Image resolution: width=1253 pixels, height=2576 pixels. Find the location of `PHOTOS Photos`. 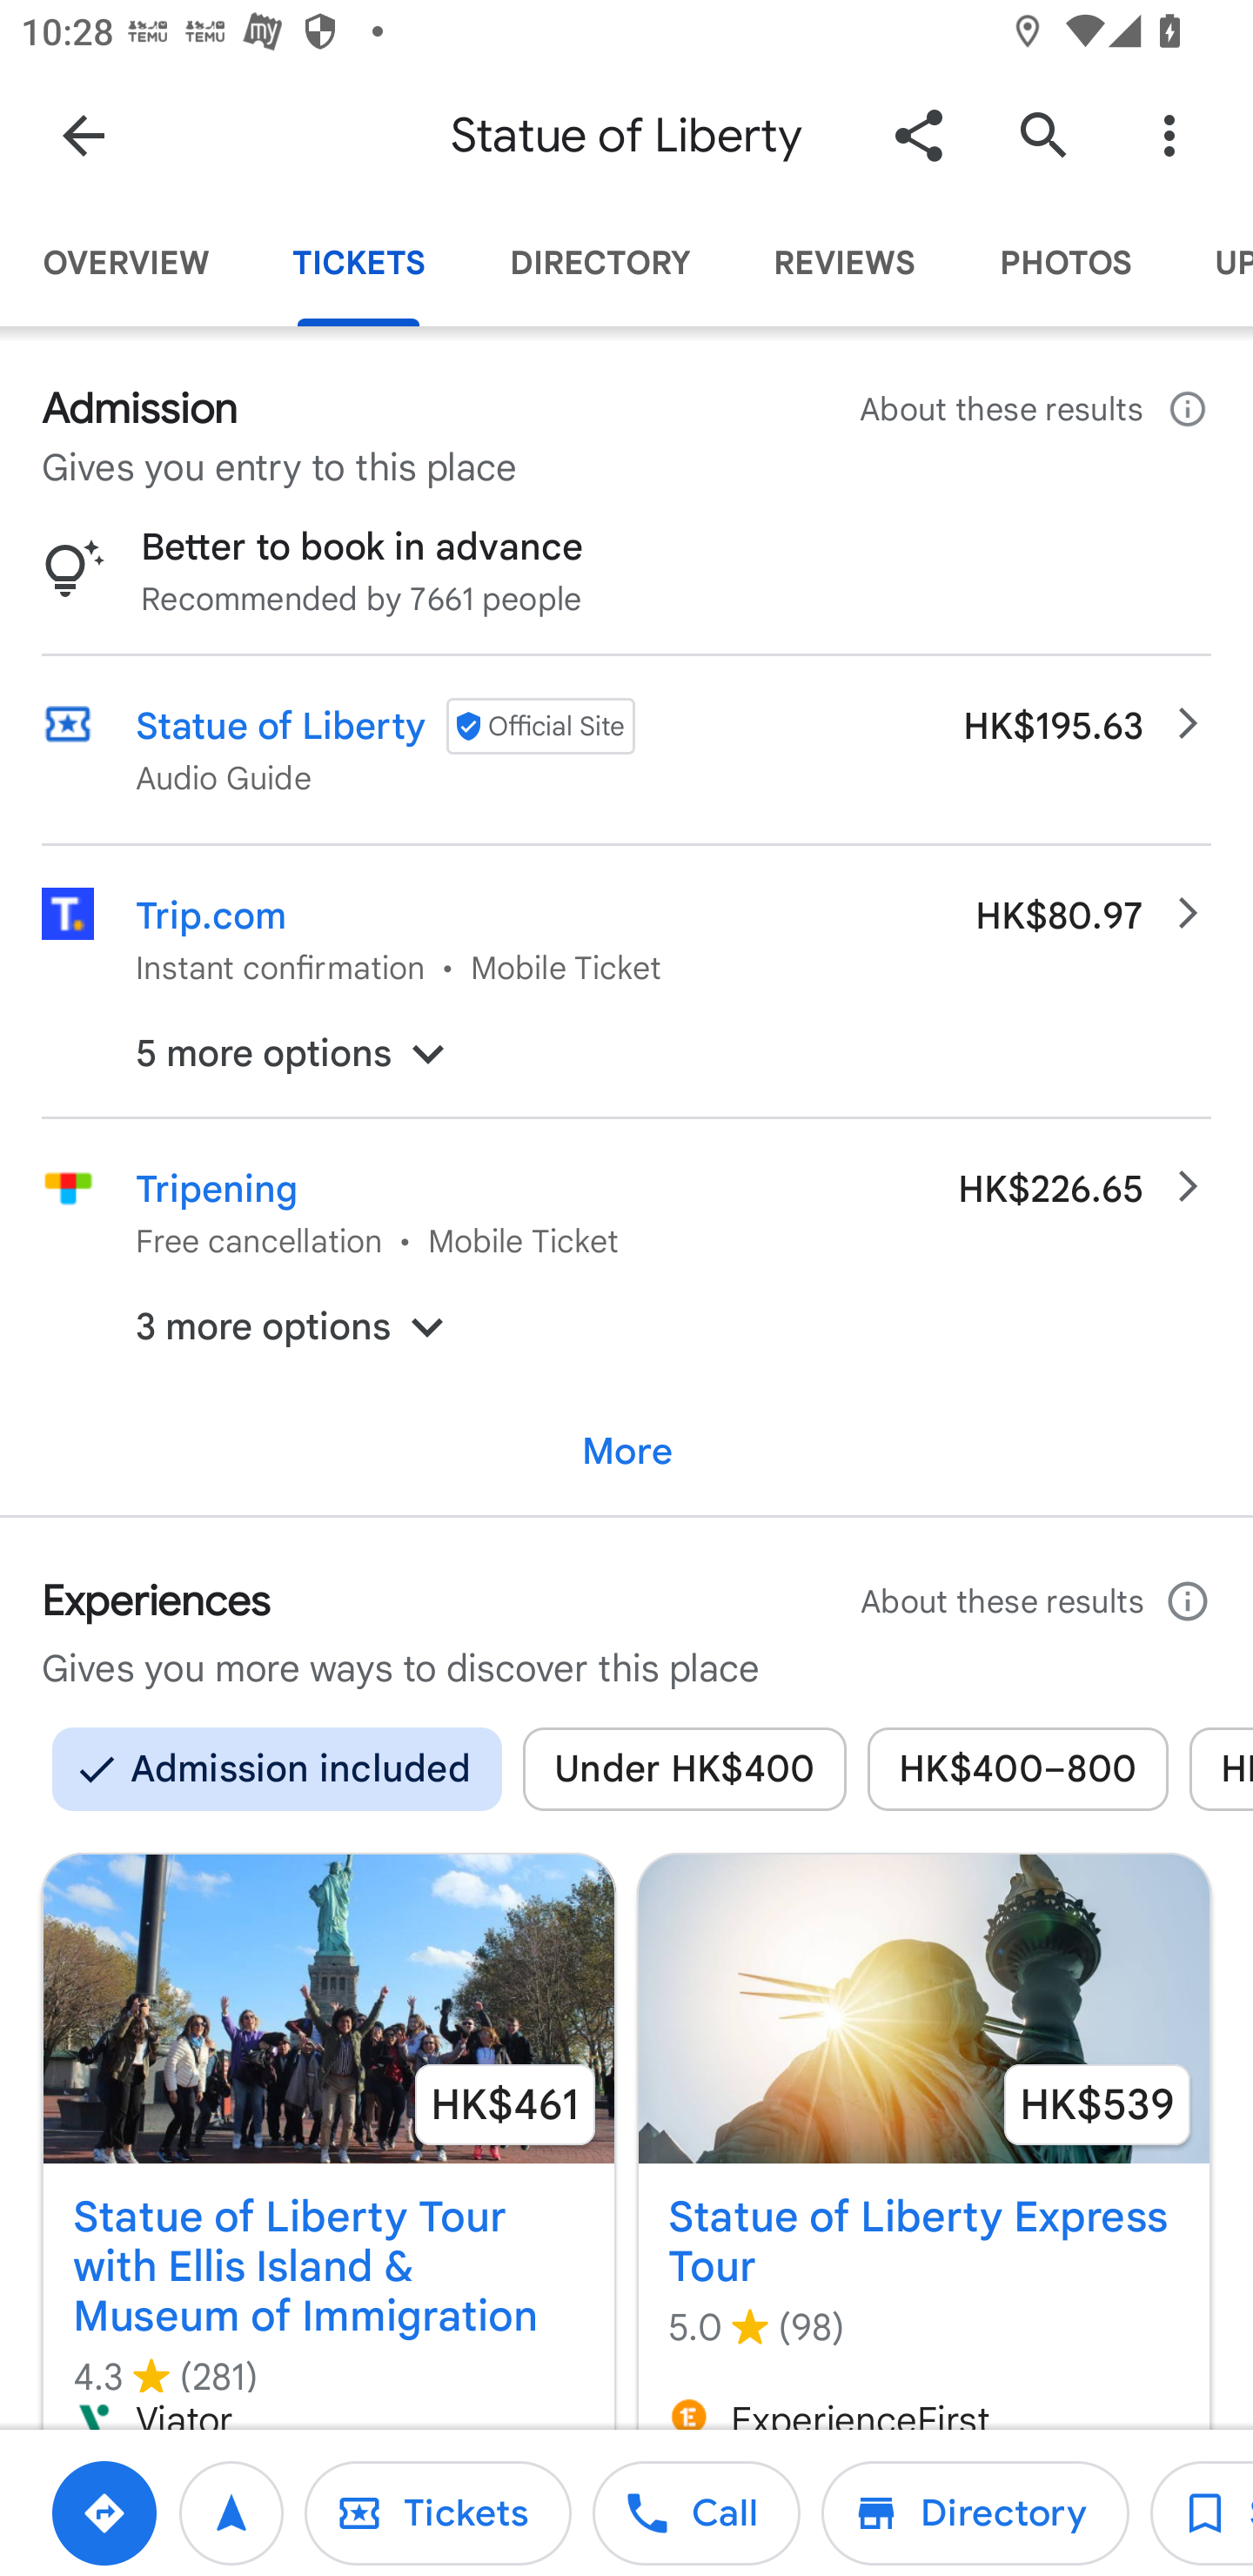

PHOTOS Photos is located at coordinates (1065, 263).